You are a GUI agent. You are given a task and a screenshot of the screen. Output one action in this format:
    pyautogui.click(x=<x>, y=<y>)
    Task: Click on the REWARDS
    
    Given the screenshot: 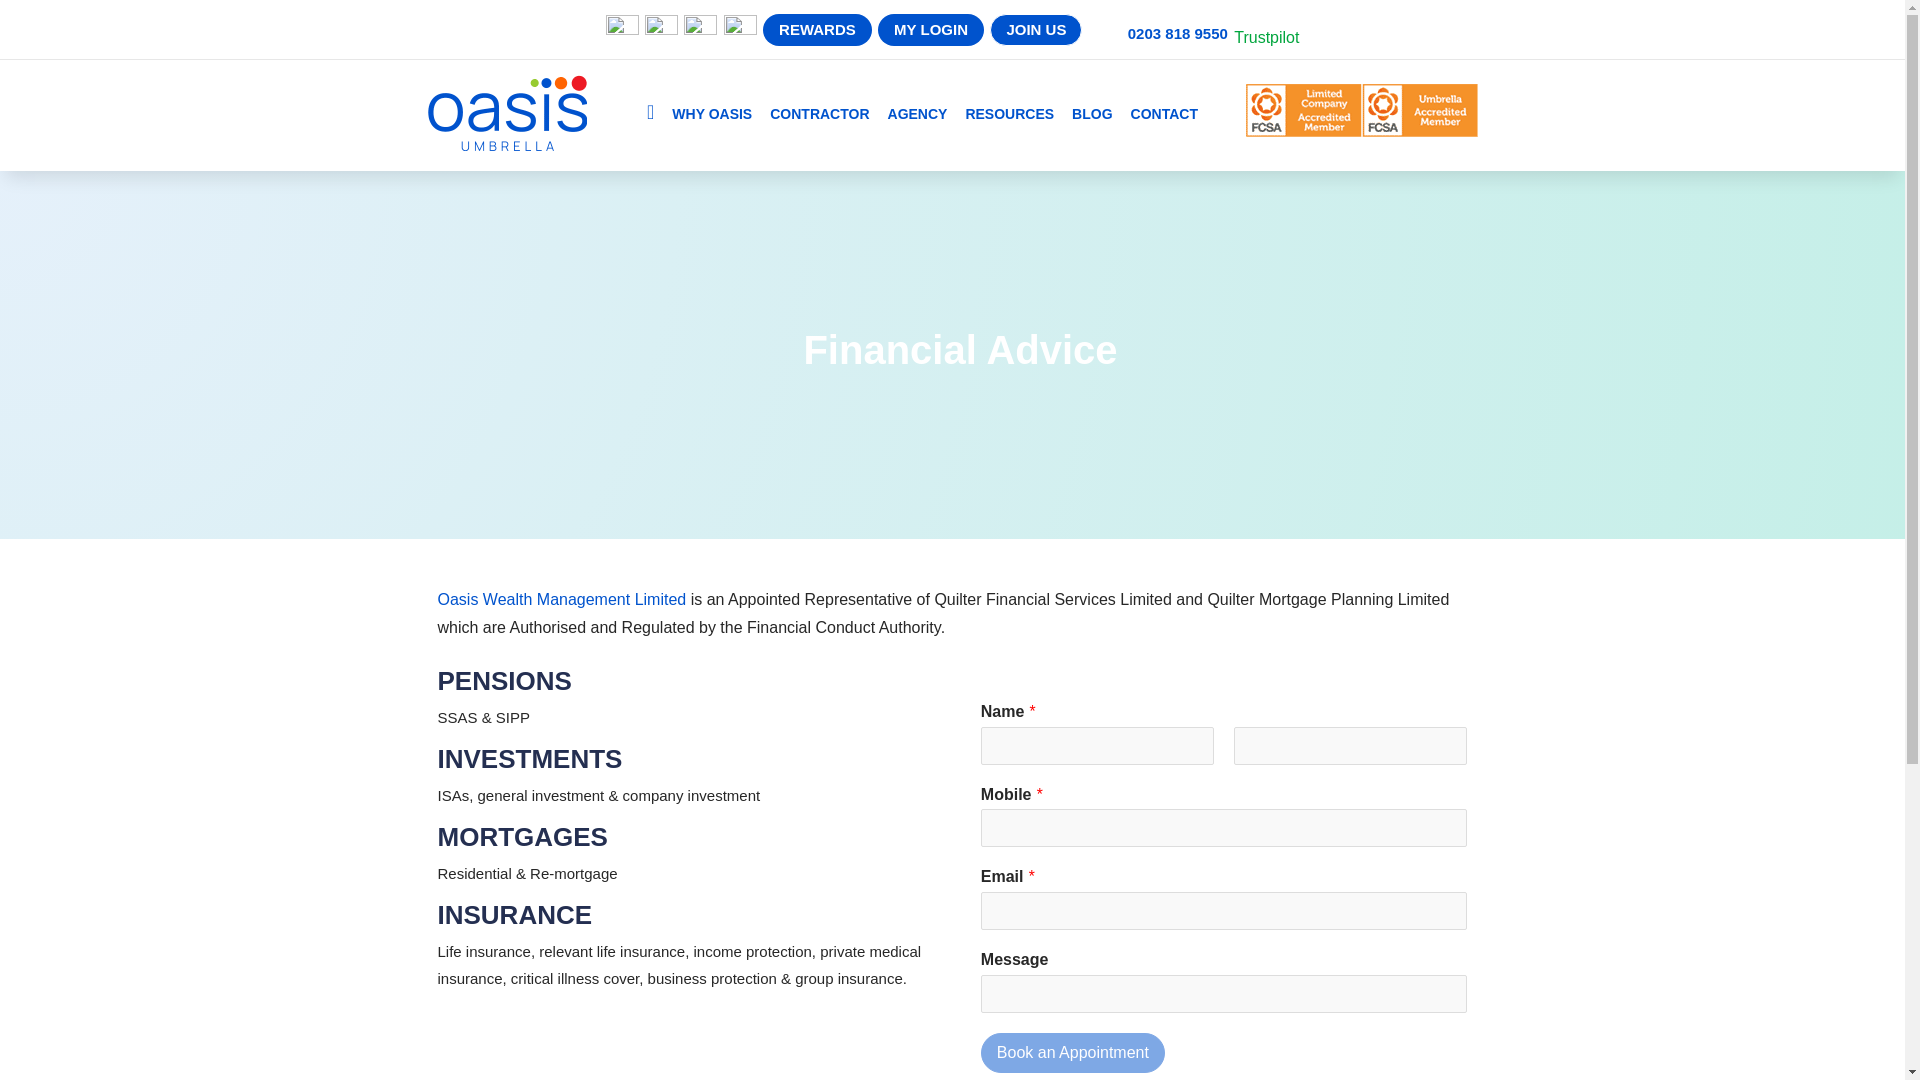 What is the action you would take?
    pyautogui.click(x=816, y=30)
    